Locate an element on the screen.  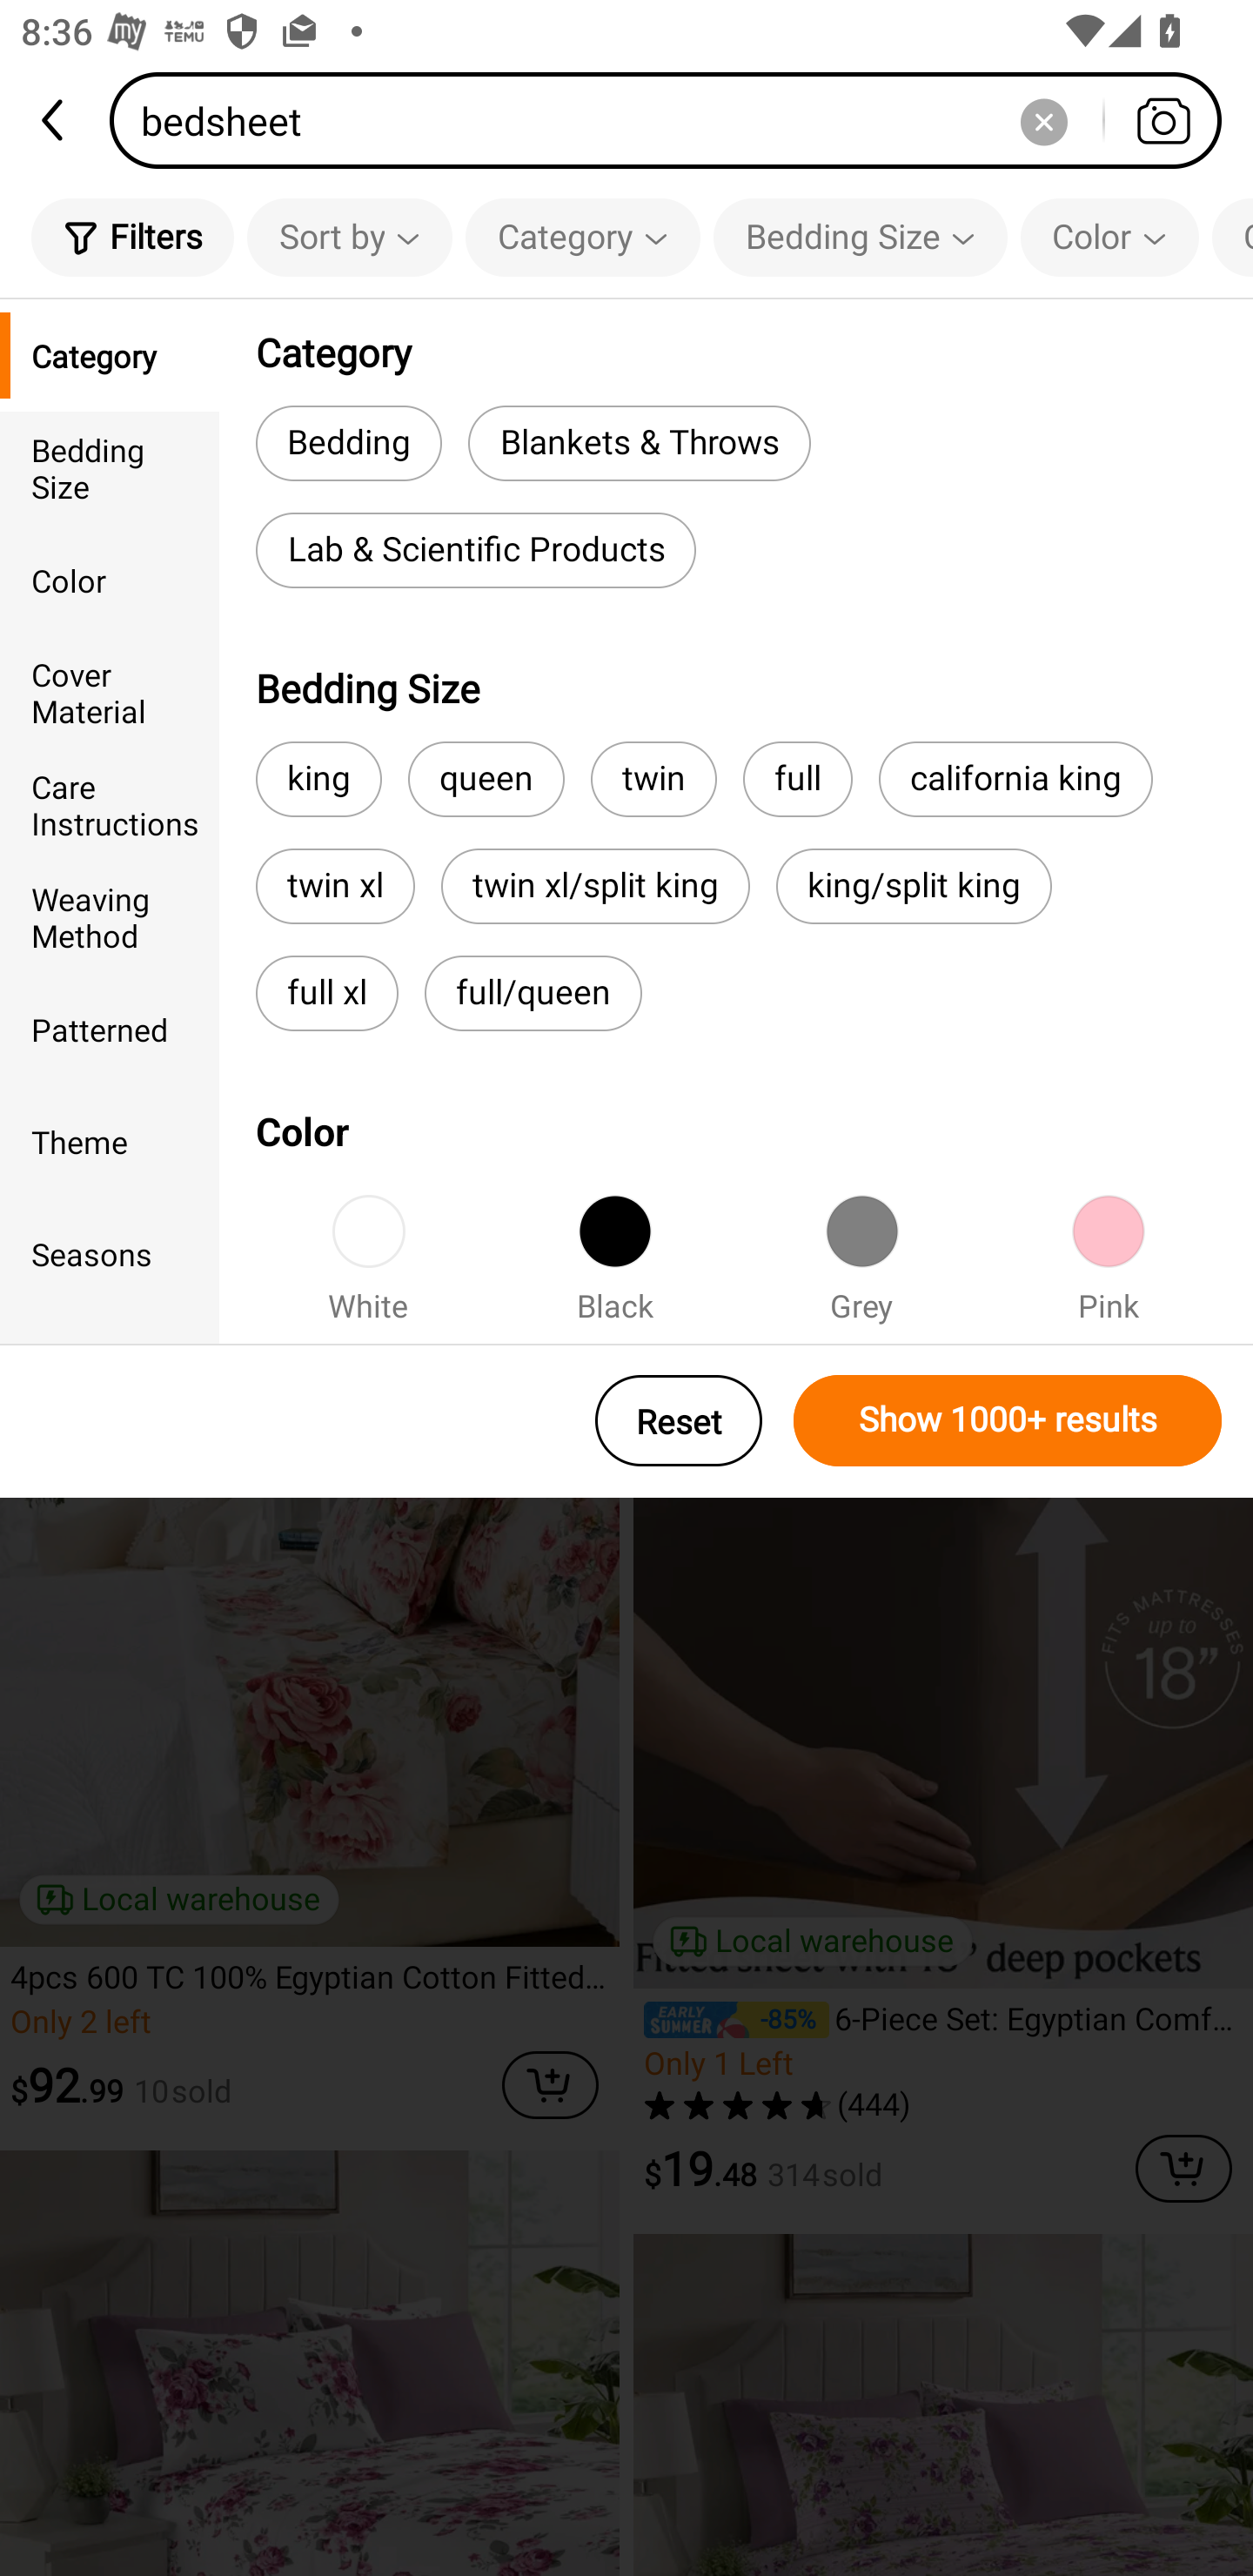
Lab & Scientific Products is located at coordinates (475, 550).